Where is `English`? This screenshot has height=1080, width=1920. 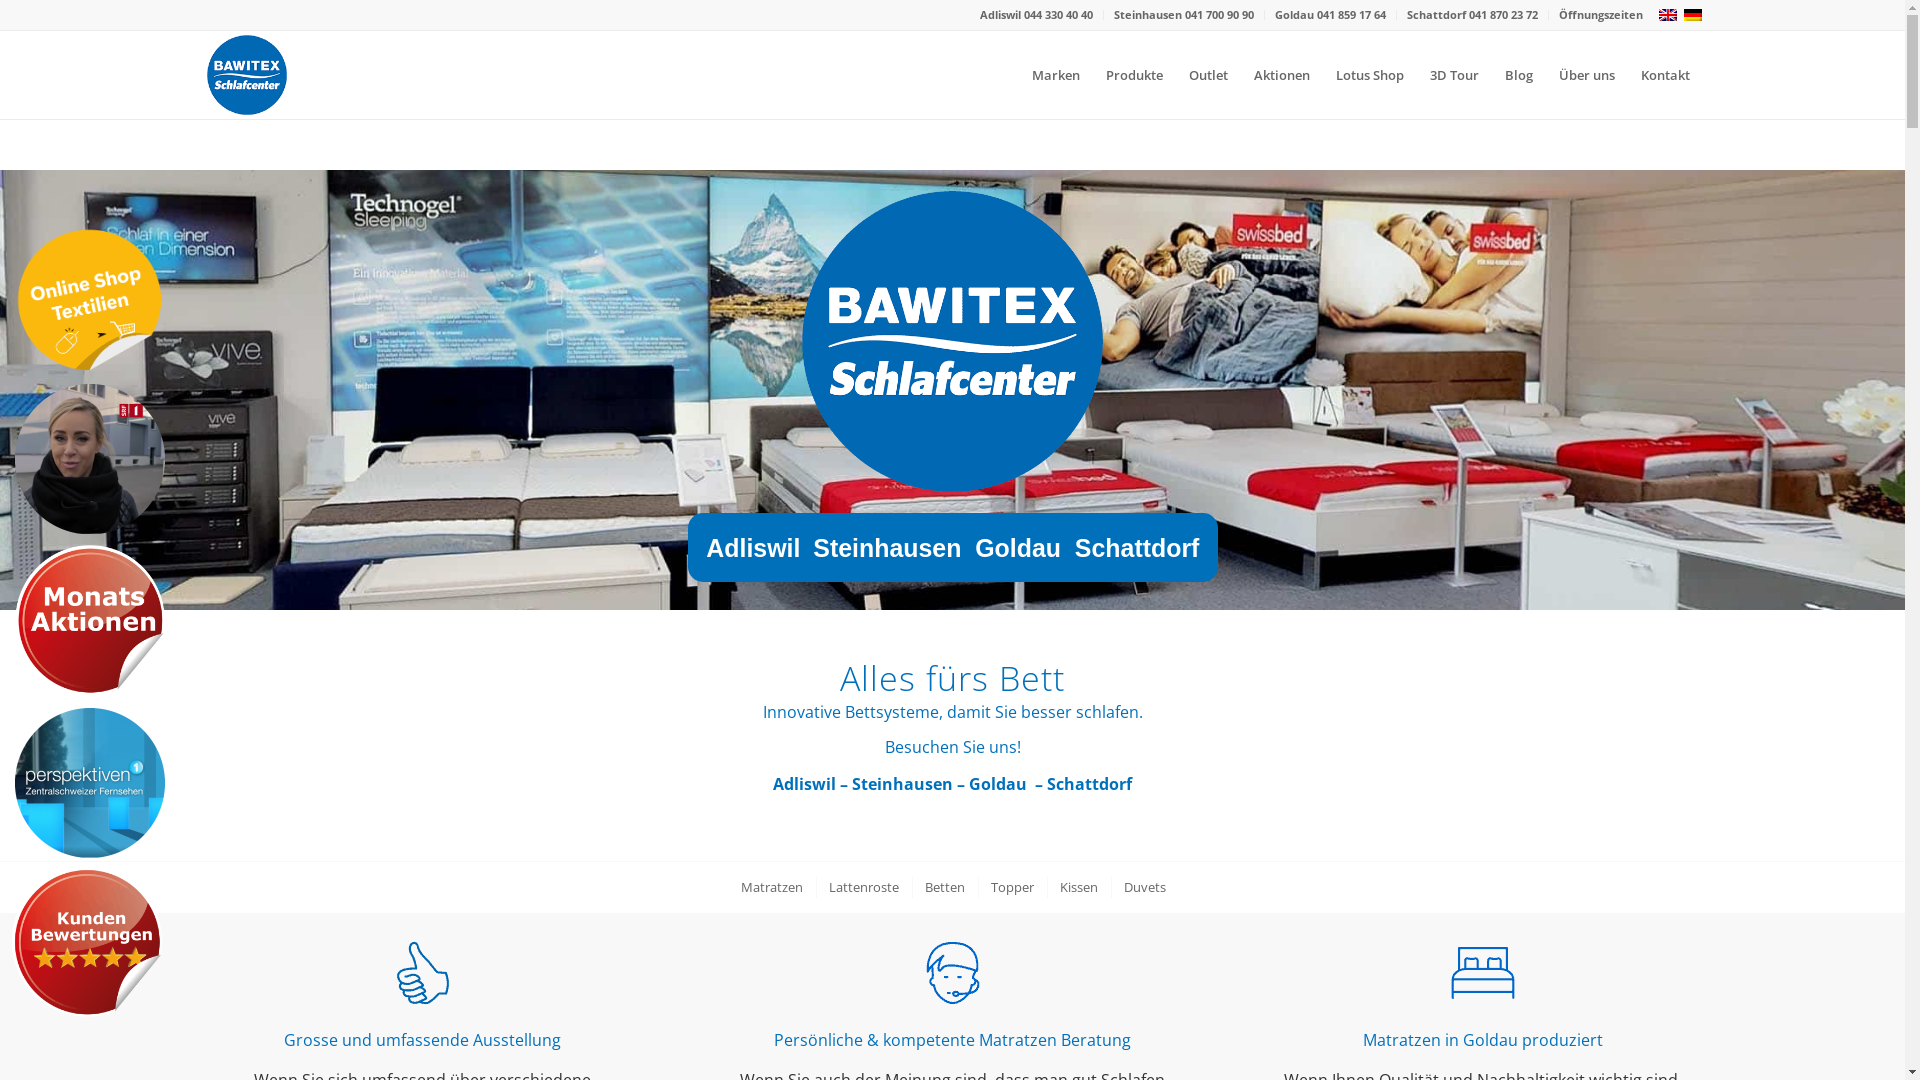 English is located at coordinates (1668, 15).